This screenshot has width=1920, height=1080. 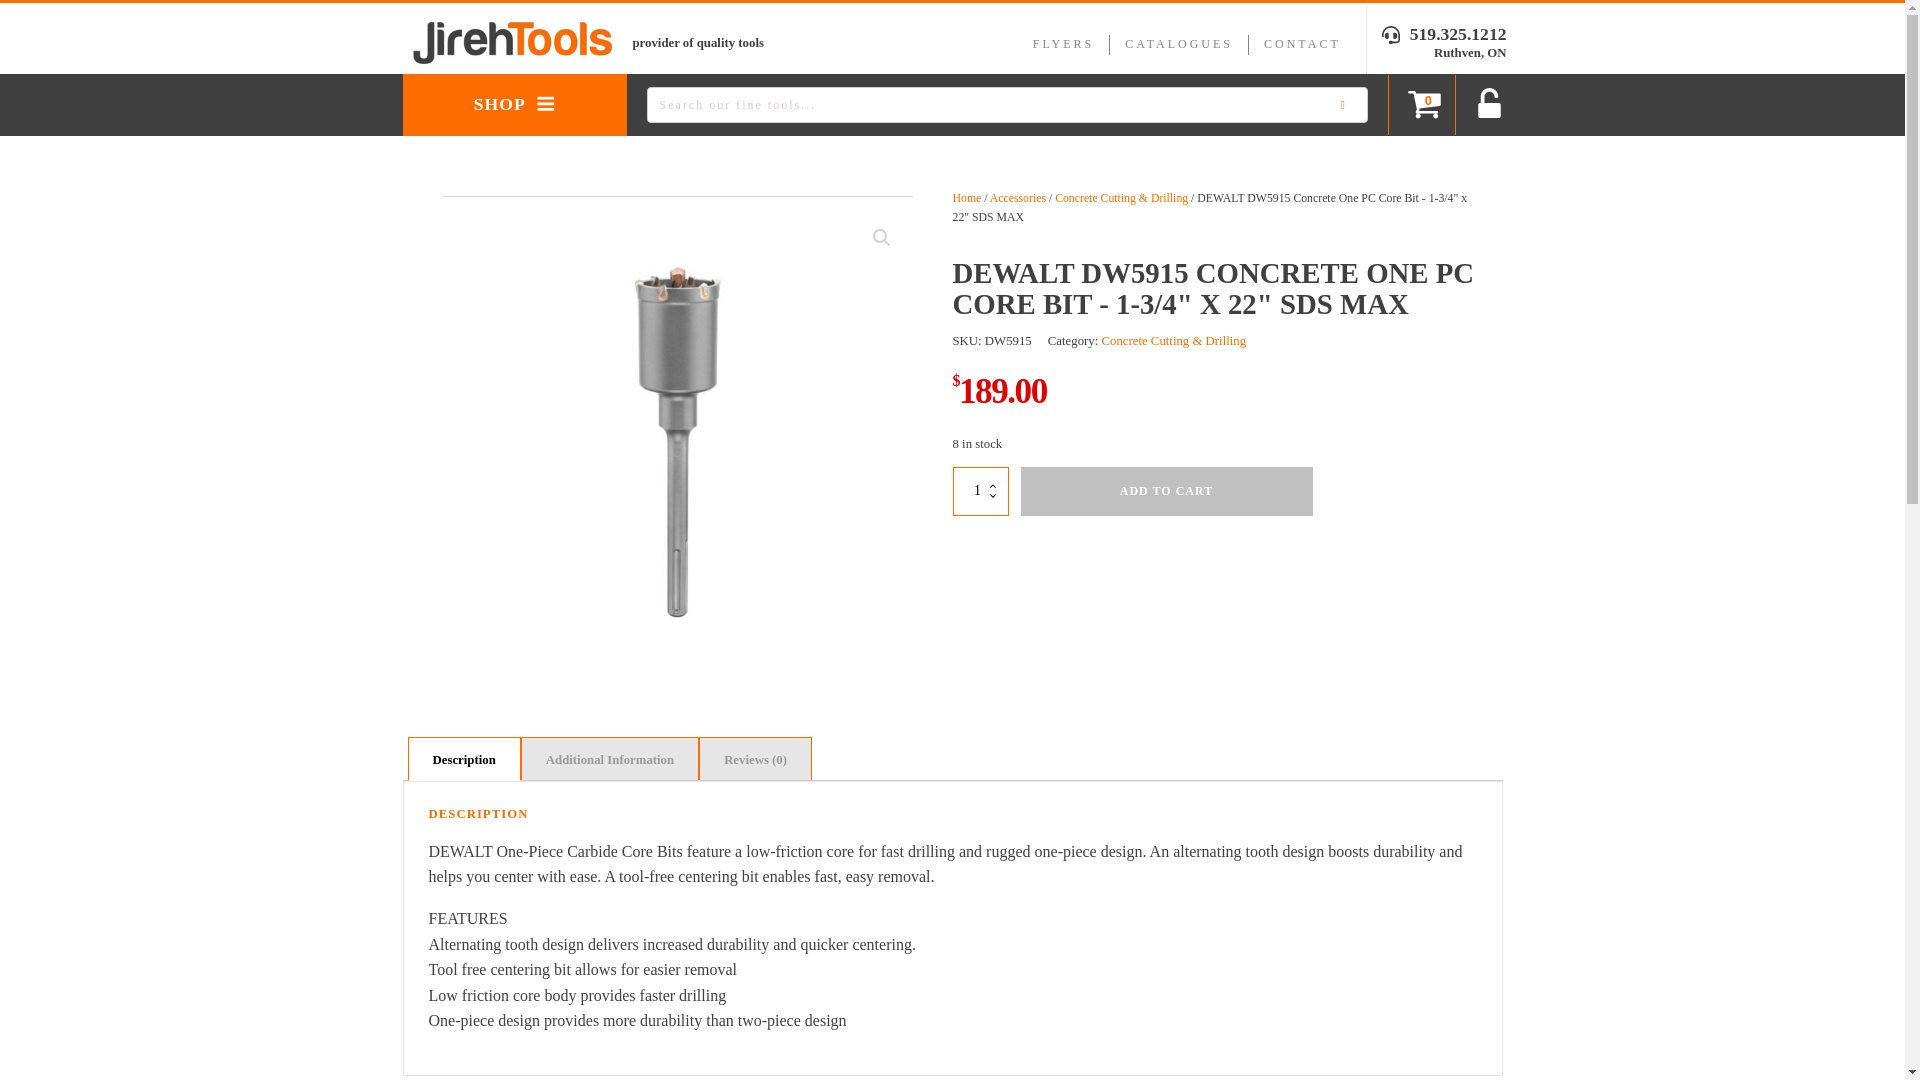 I want to click on ADD TO CART, so click(x=1165, y=490).